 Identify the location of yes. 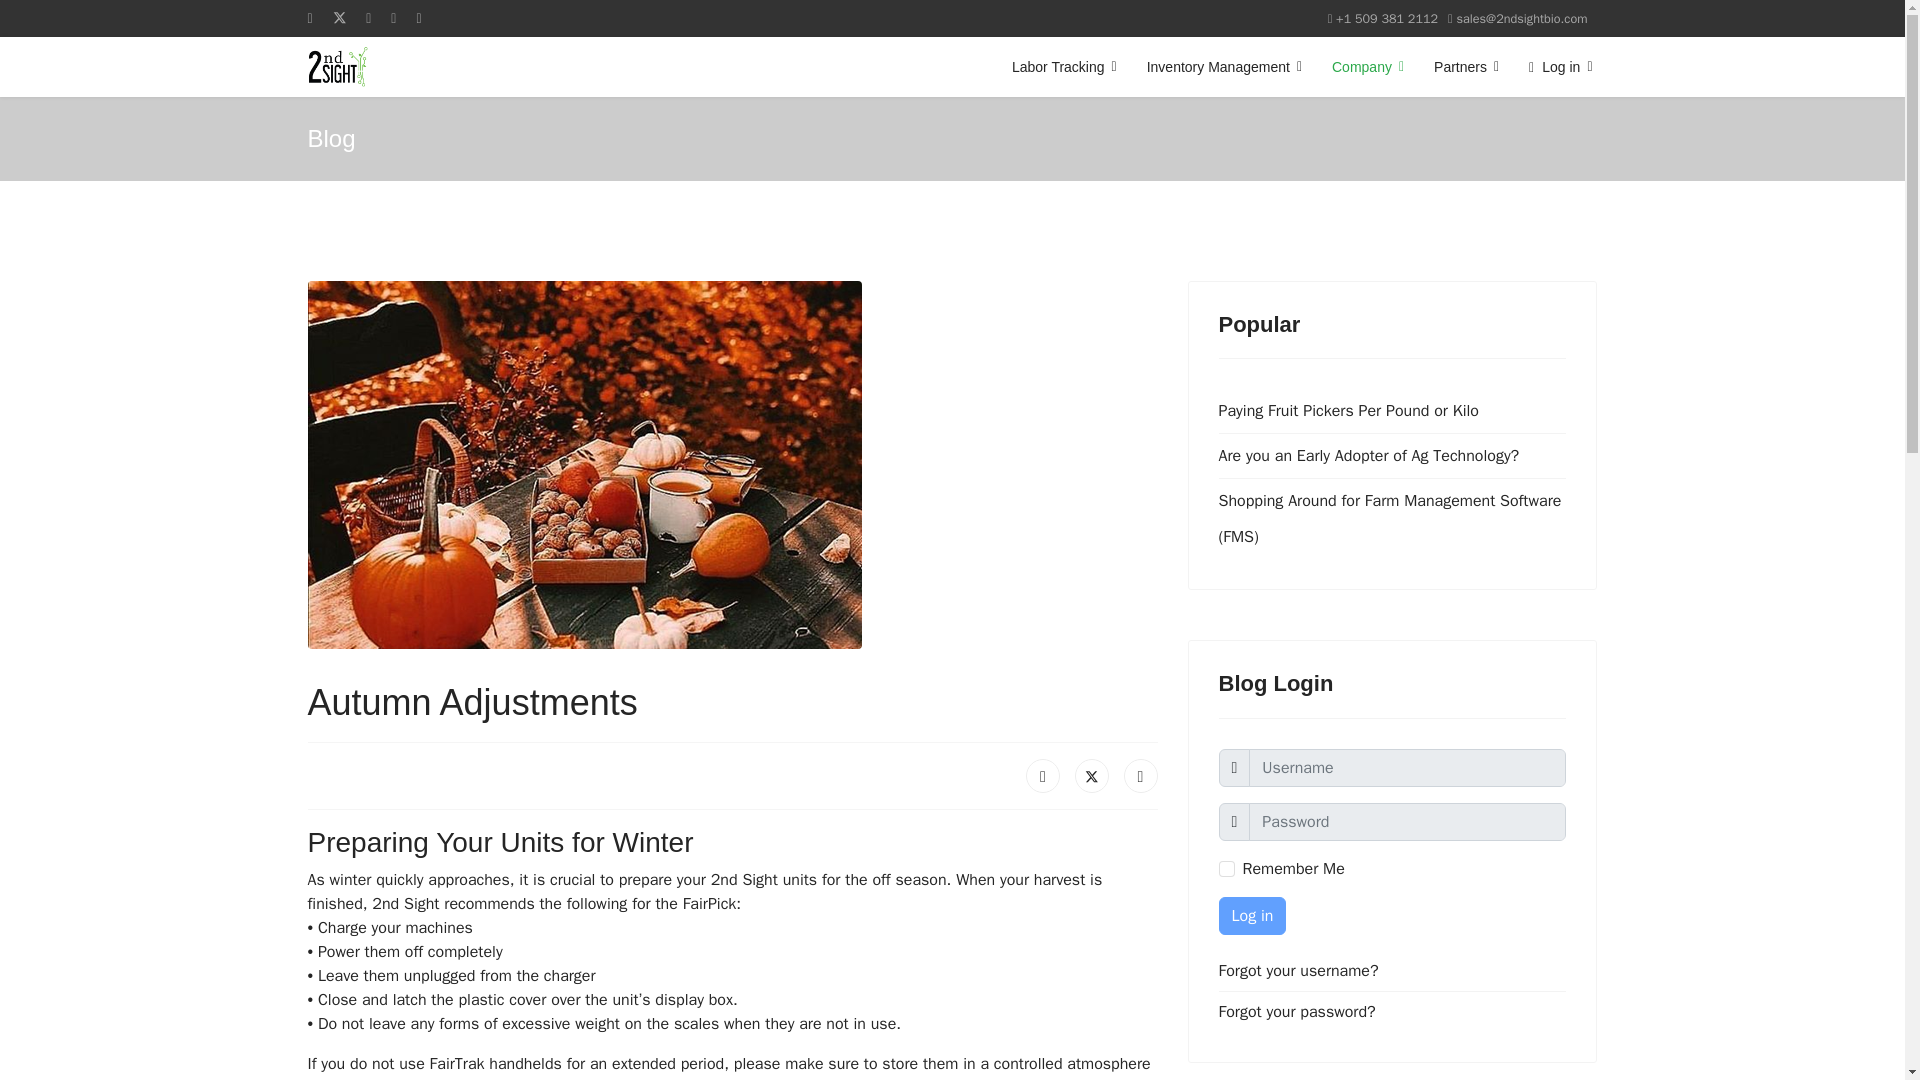
(1226, 868).